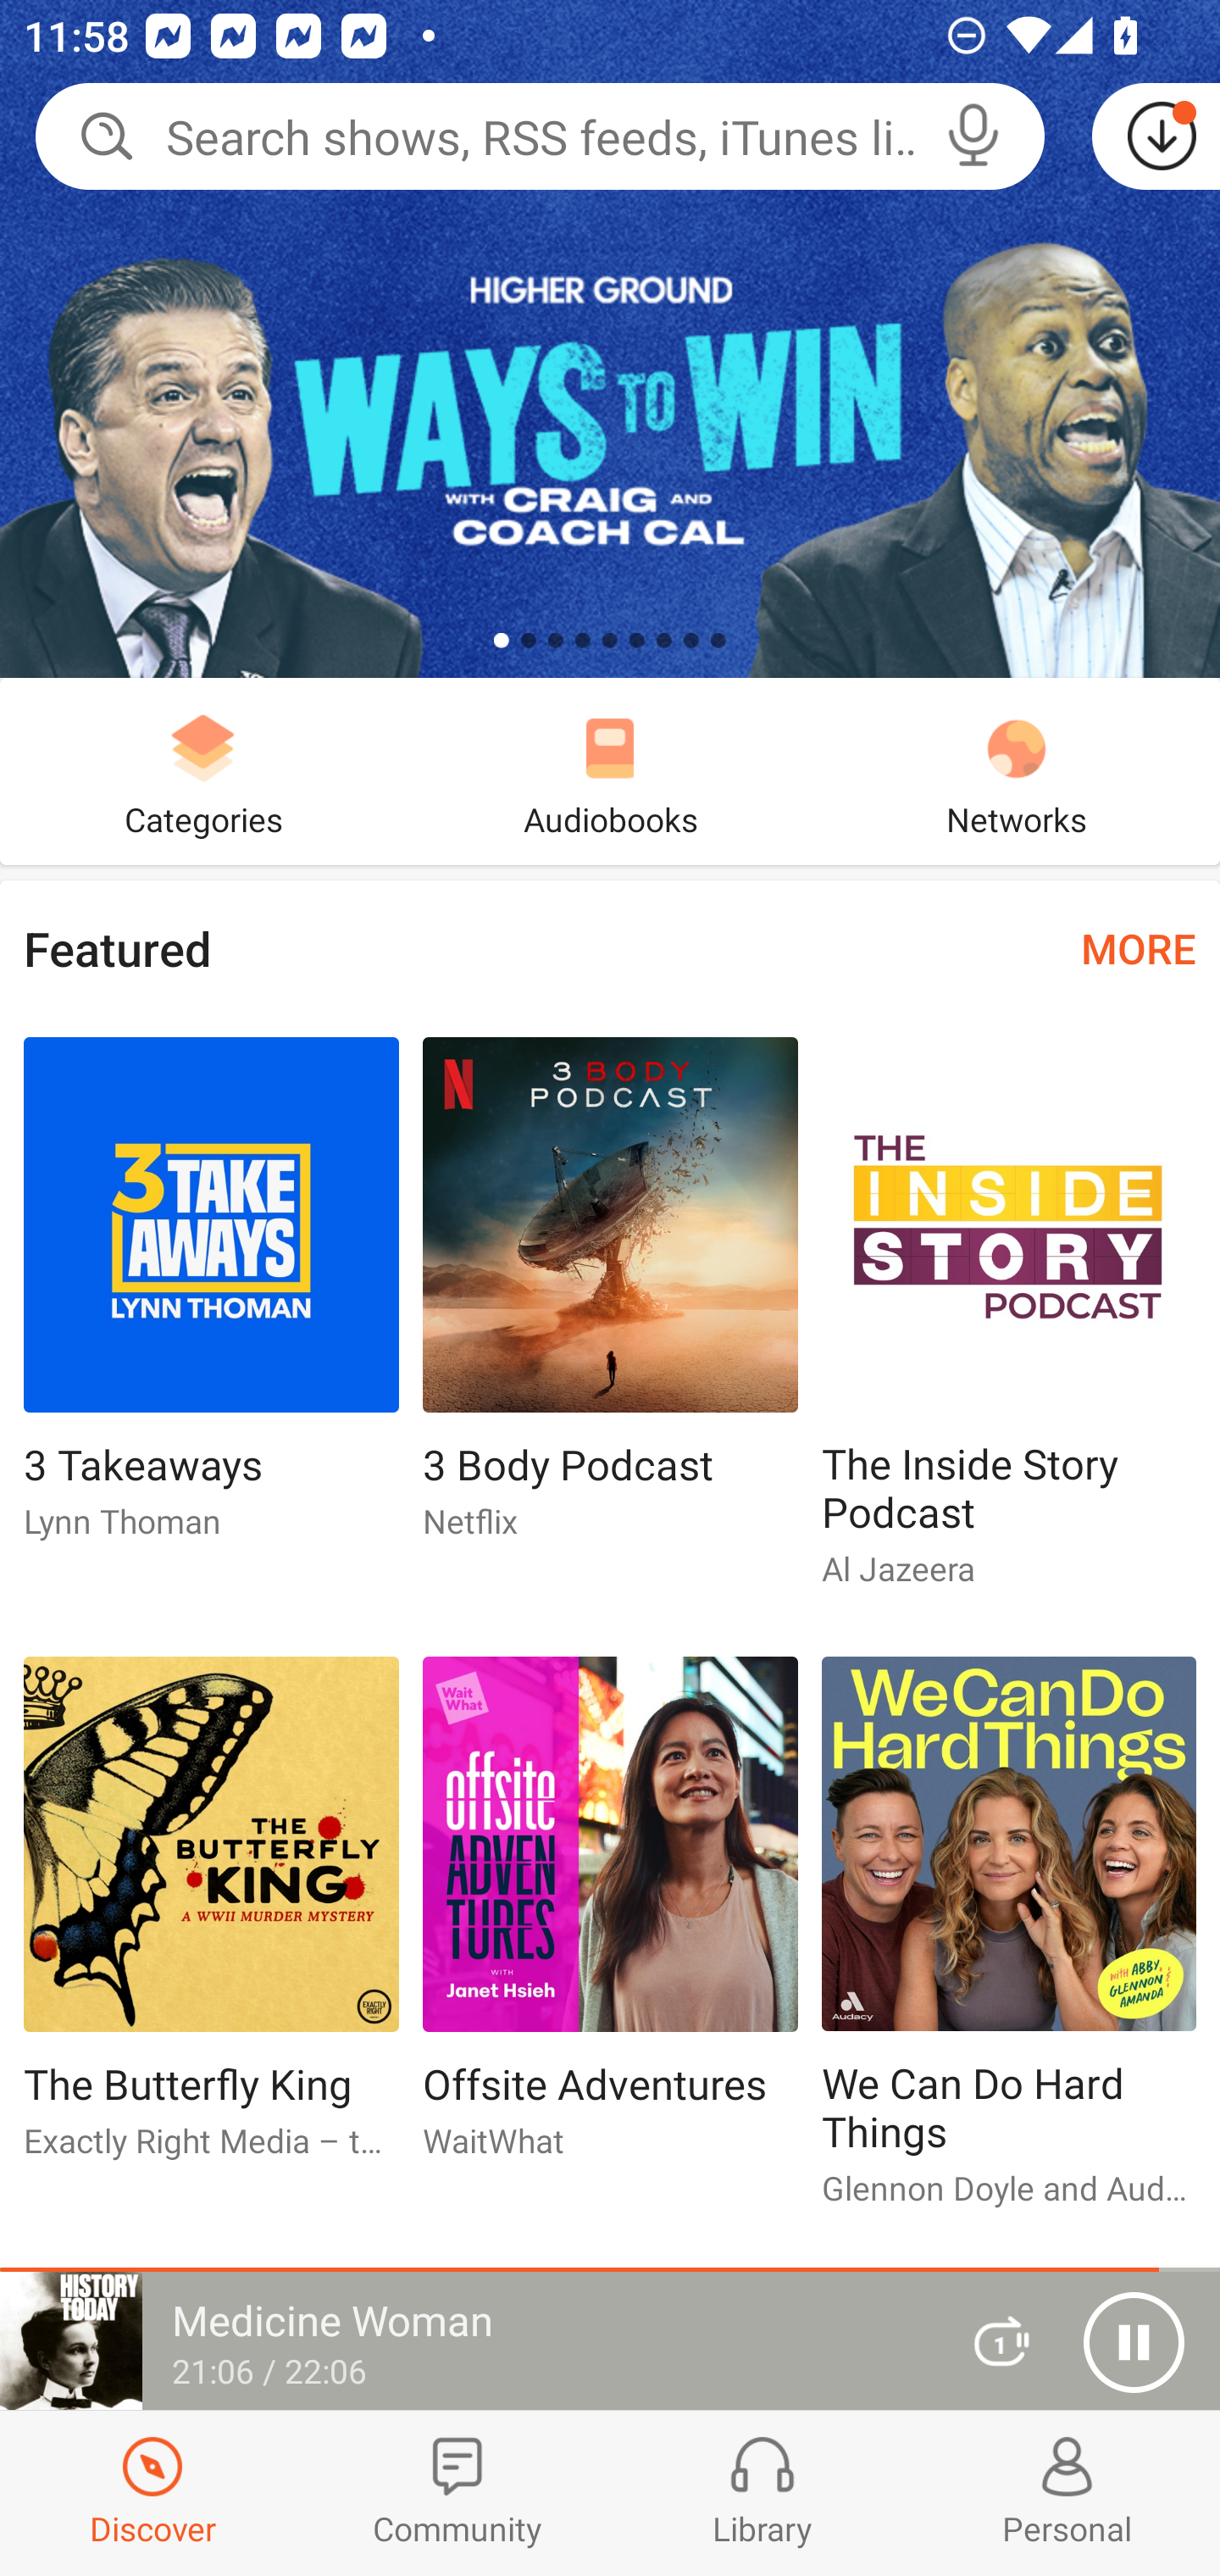  Describe the element at coordinates (610, 1302) in the screenshot. I see `3 Body Podcast 3 Body Podcast Netflix` at that location.